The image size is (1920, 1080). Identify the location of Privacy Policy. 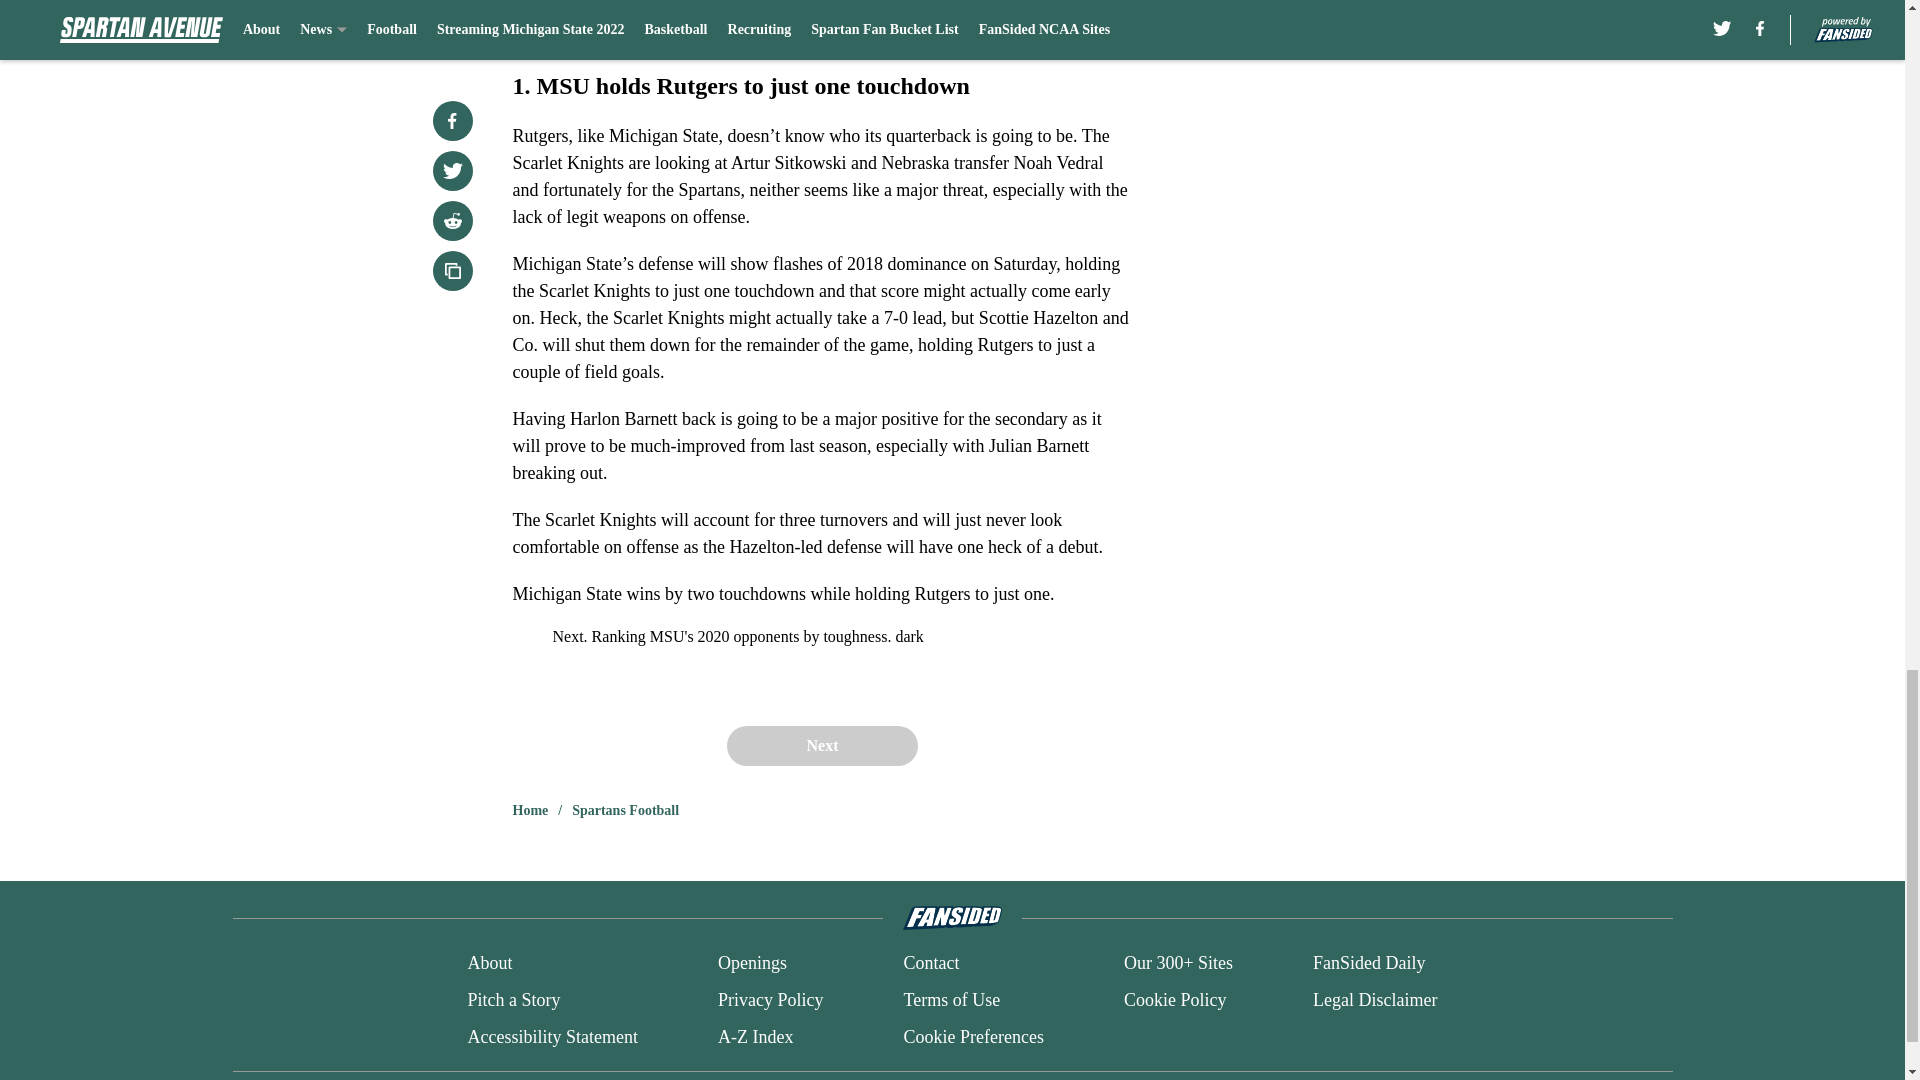
(770, 1000).